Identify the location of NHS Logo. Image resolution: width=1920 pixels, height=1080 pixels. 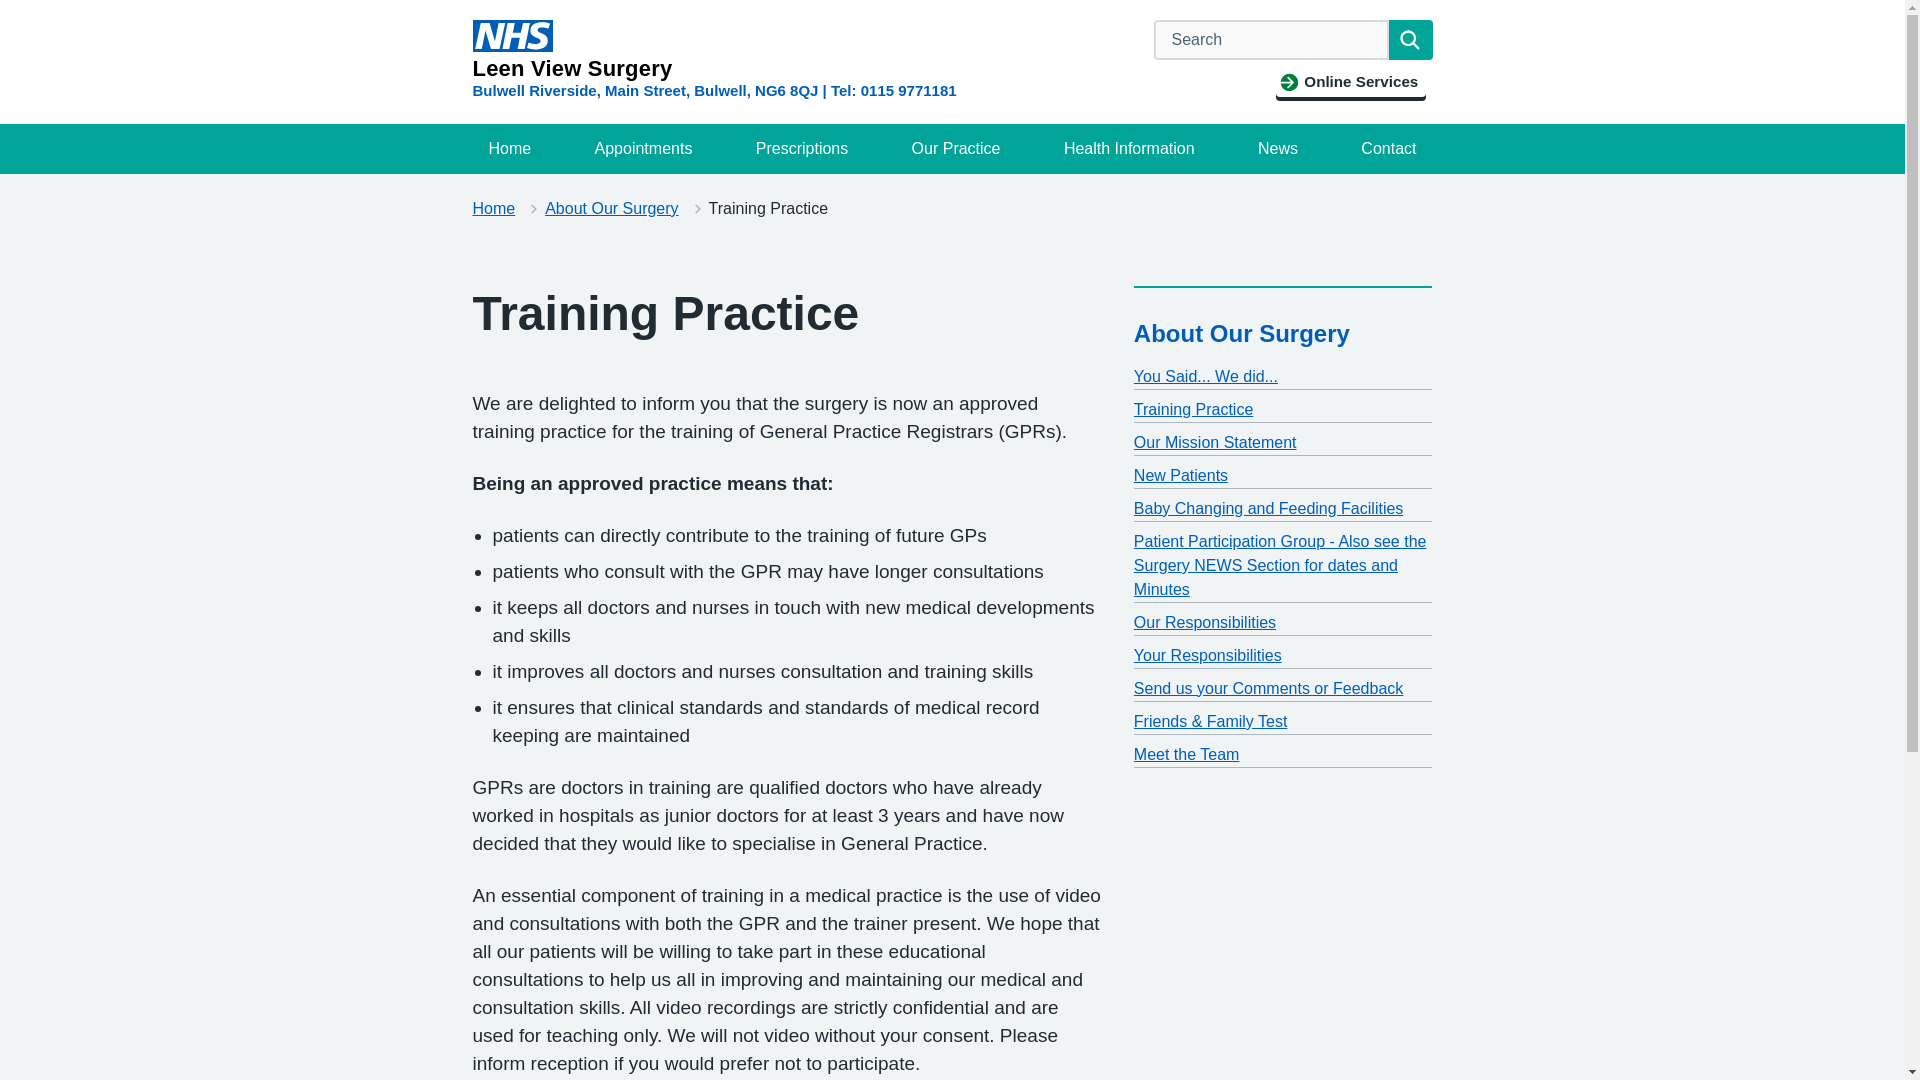
(512, 36).